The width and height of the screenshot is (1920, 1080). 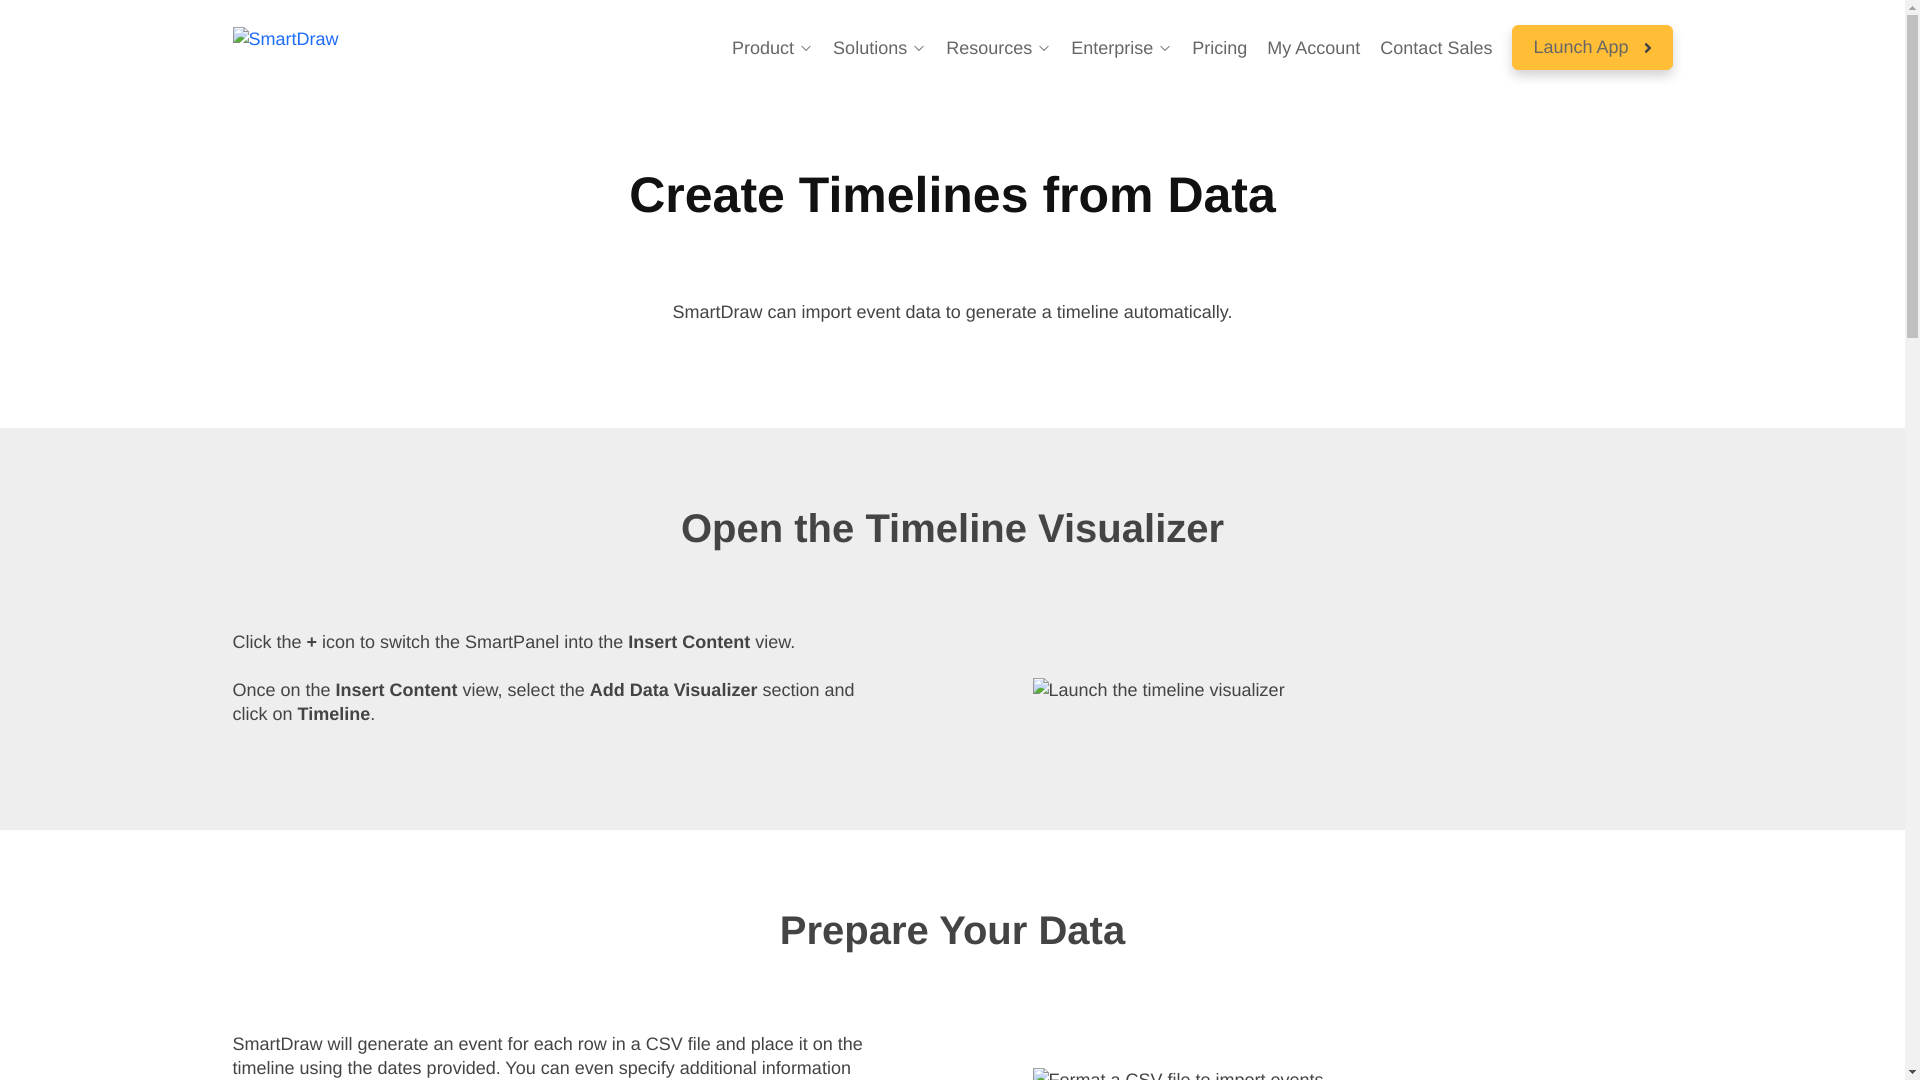 What do you see at coordinates (1436, 48) in the screenshot?
I see `Contact Sales` at bounding box center [1436, 48].